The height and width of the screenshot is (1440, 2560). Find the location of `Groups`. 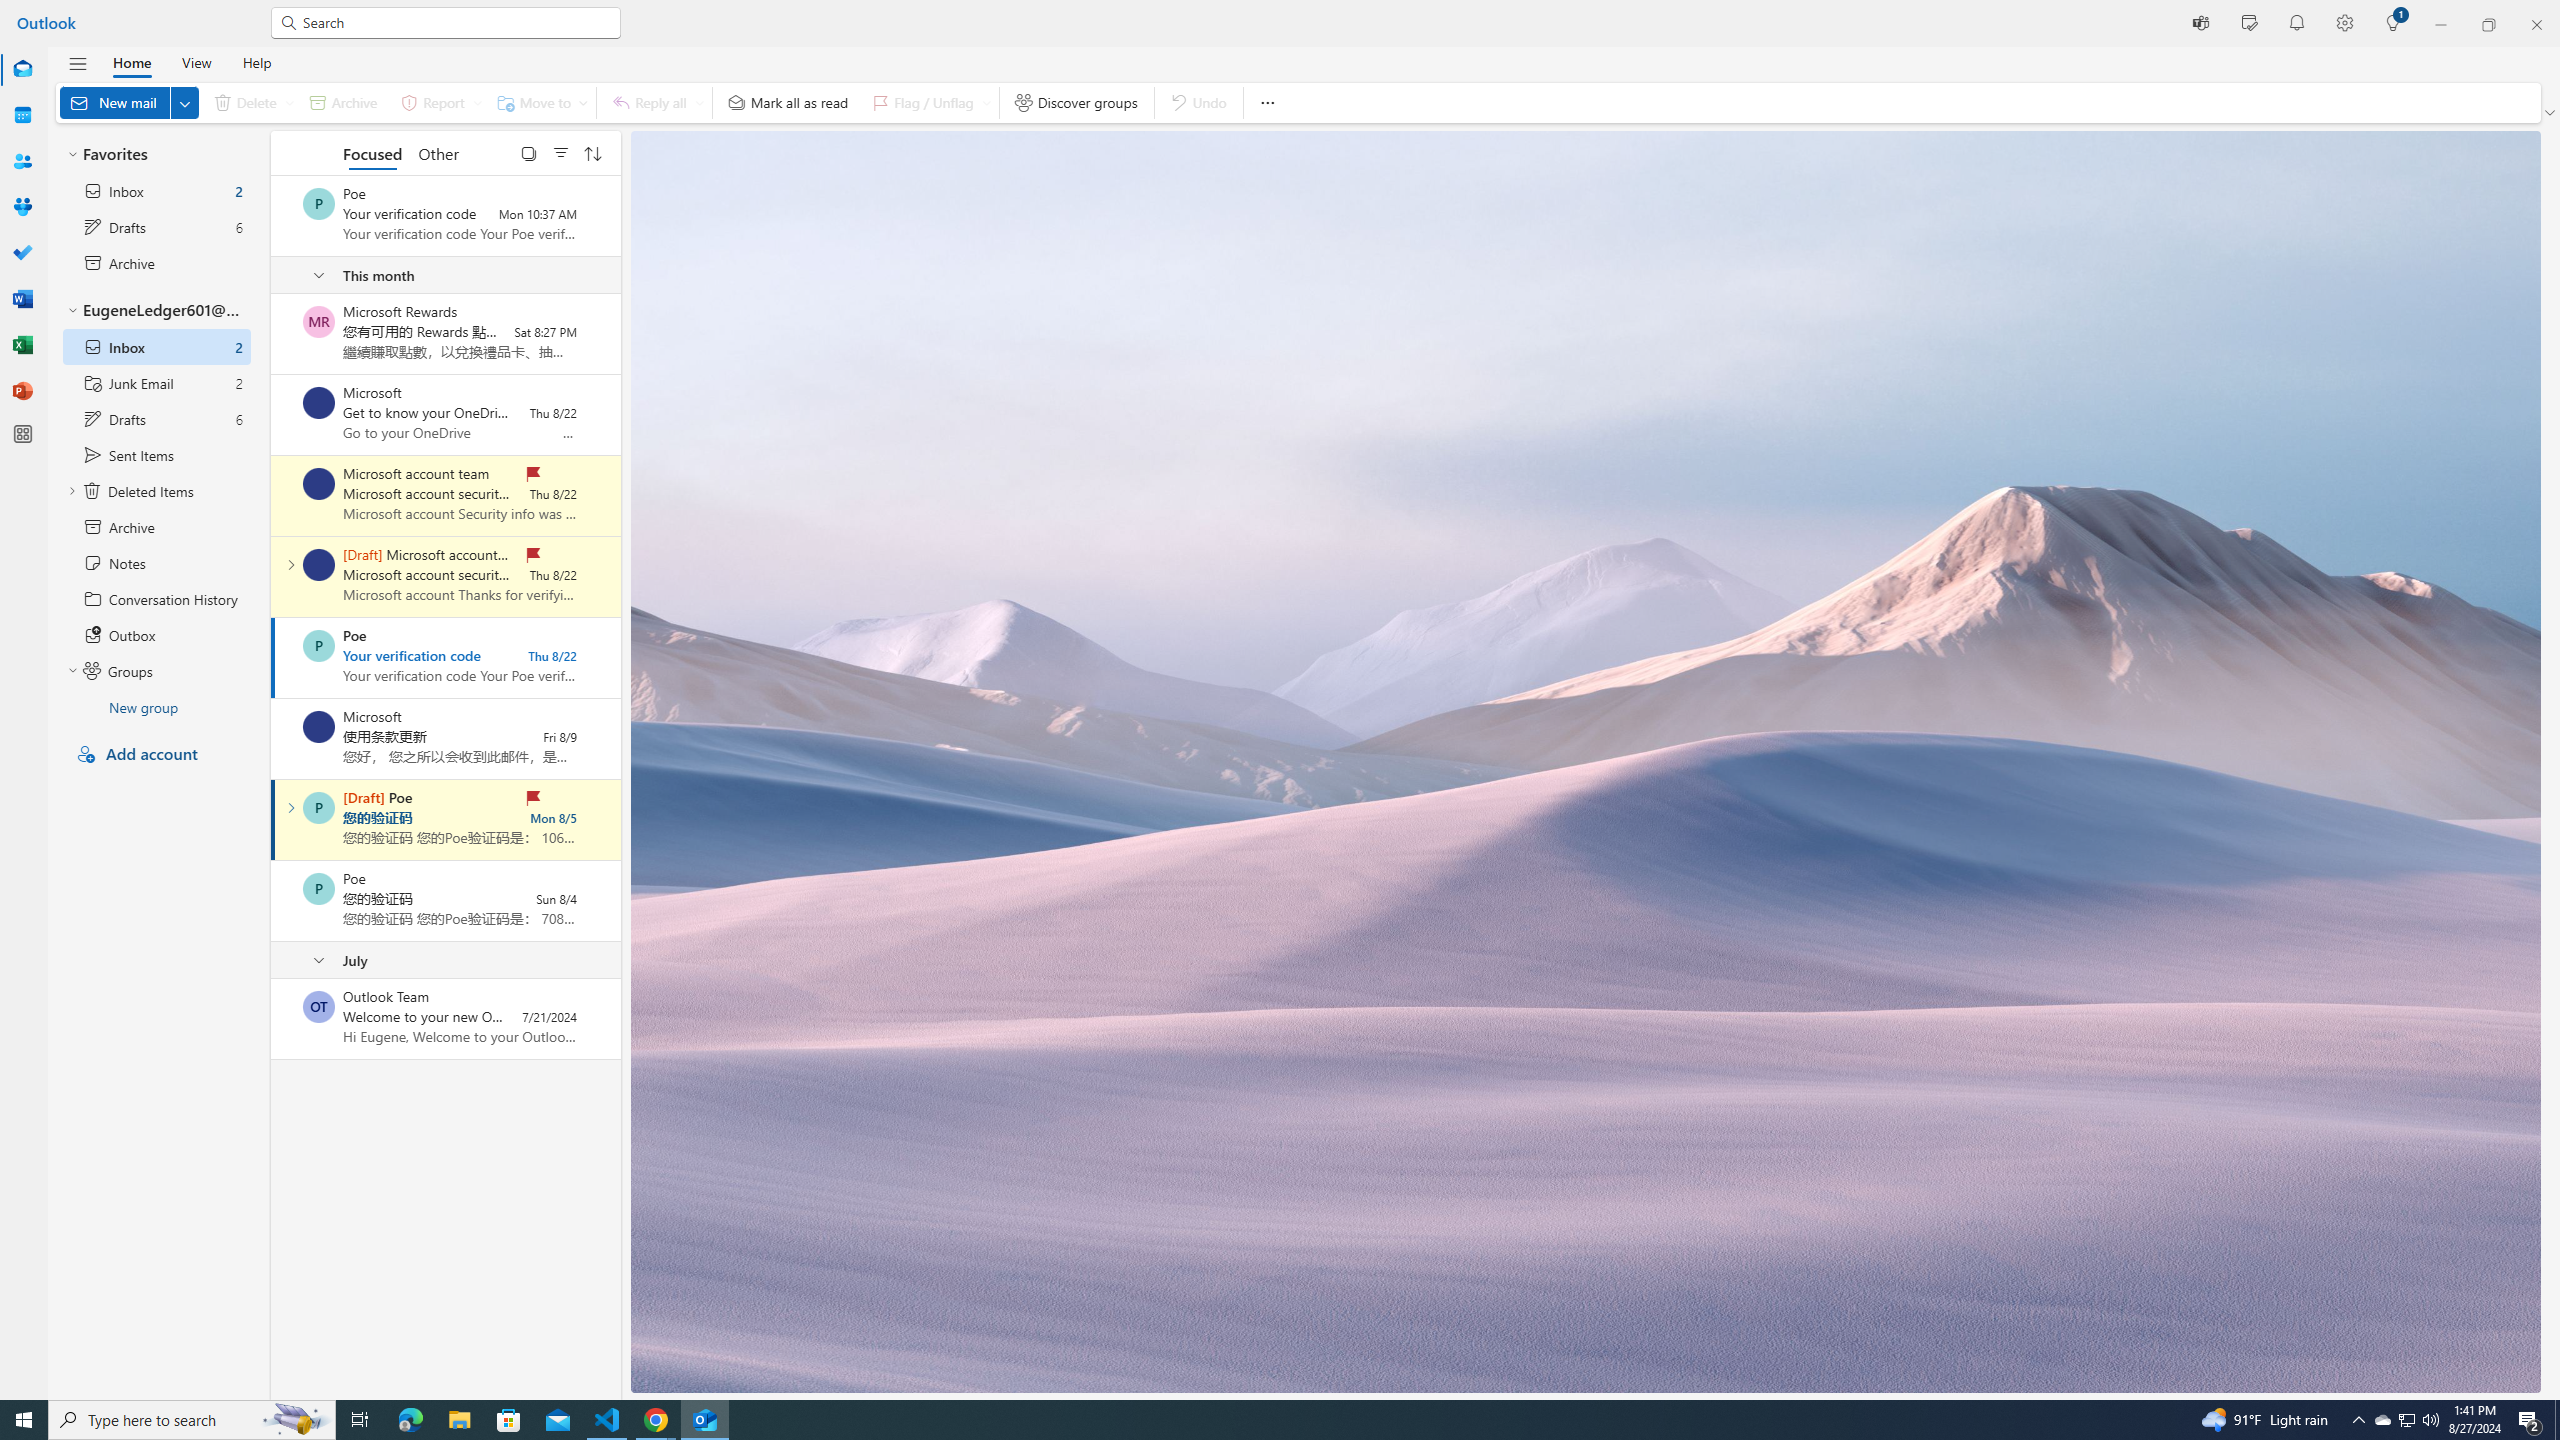

Groups is located at coordinates (22, 207).